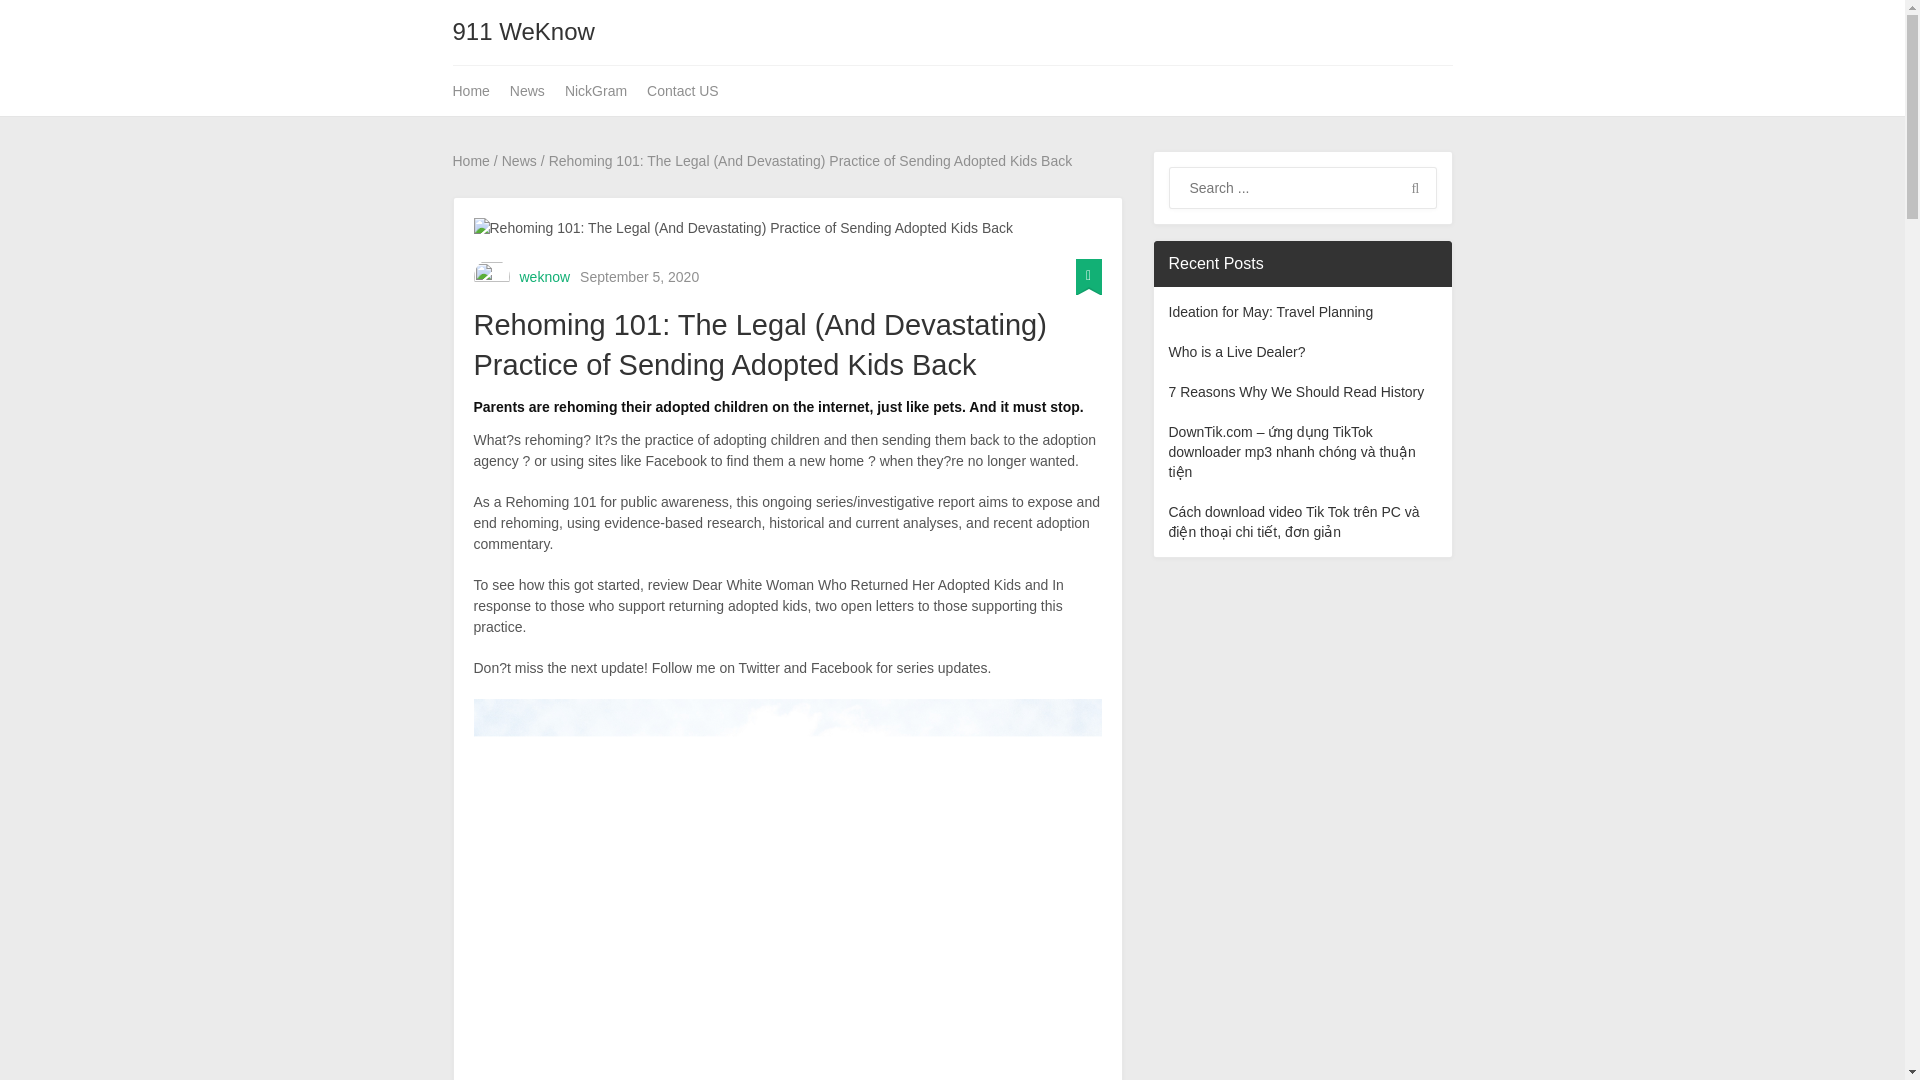 This screenshot has height=1080, width=1920. What do you see at coordinates (683, 90) in the screenshot?
I see `Contact US` at bounding box center [683, 90].